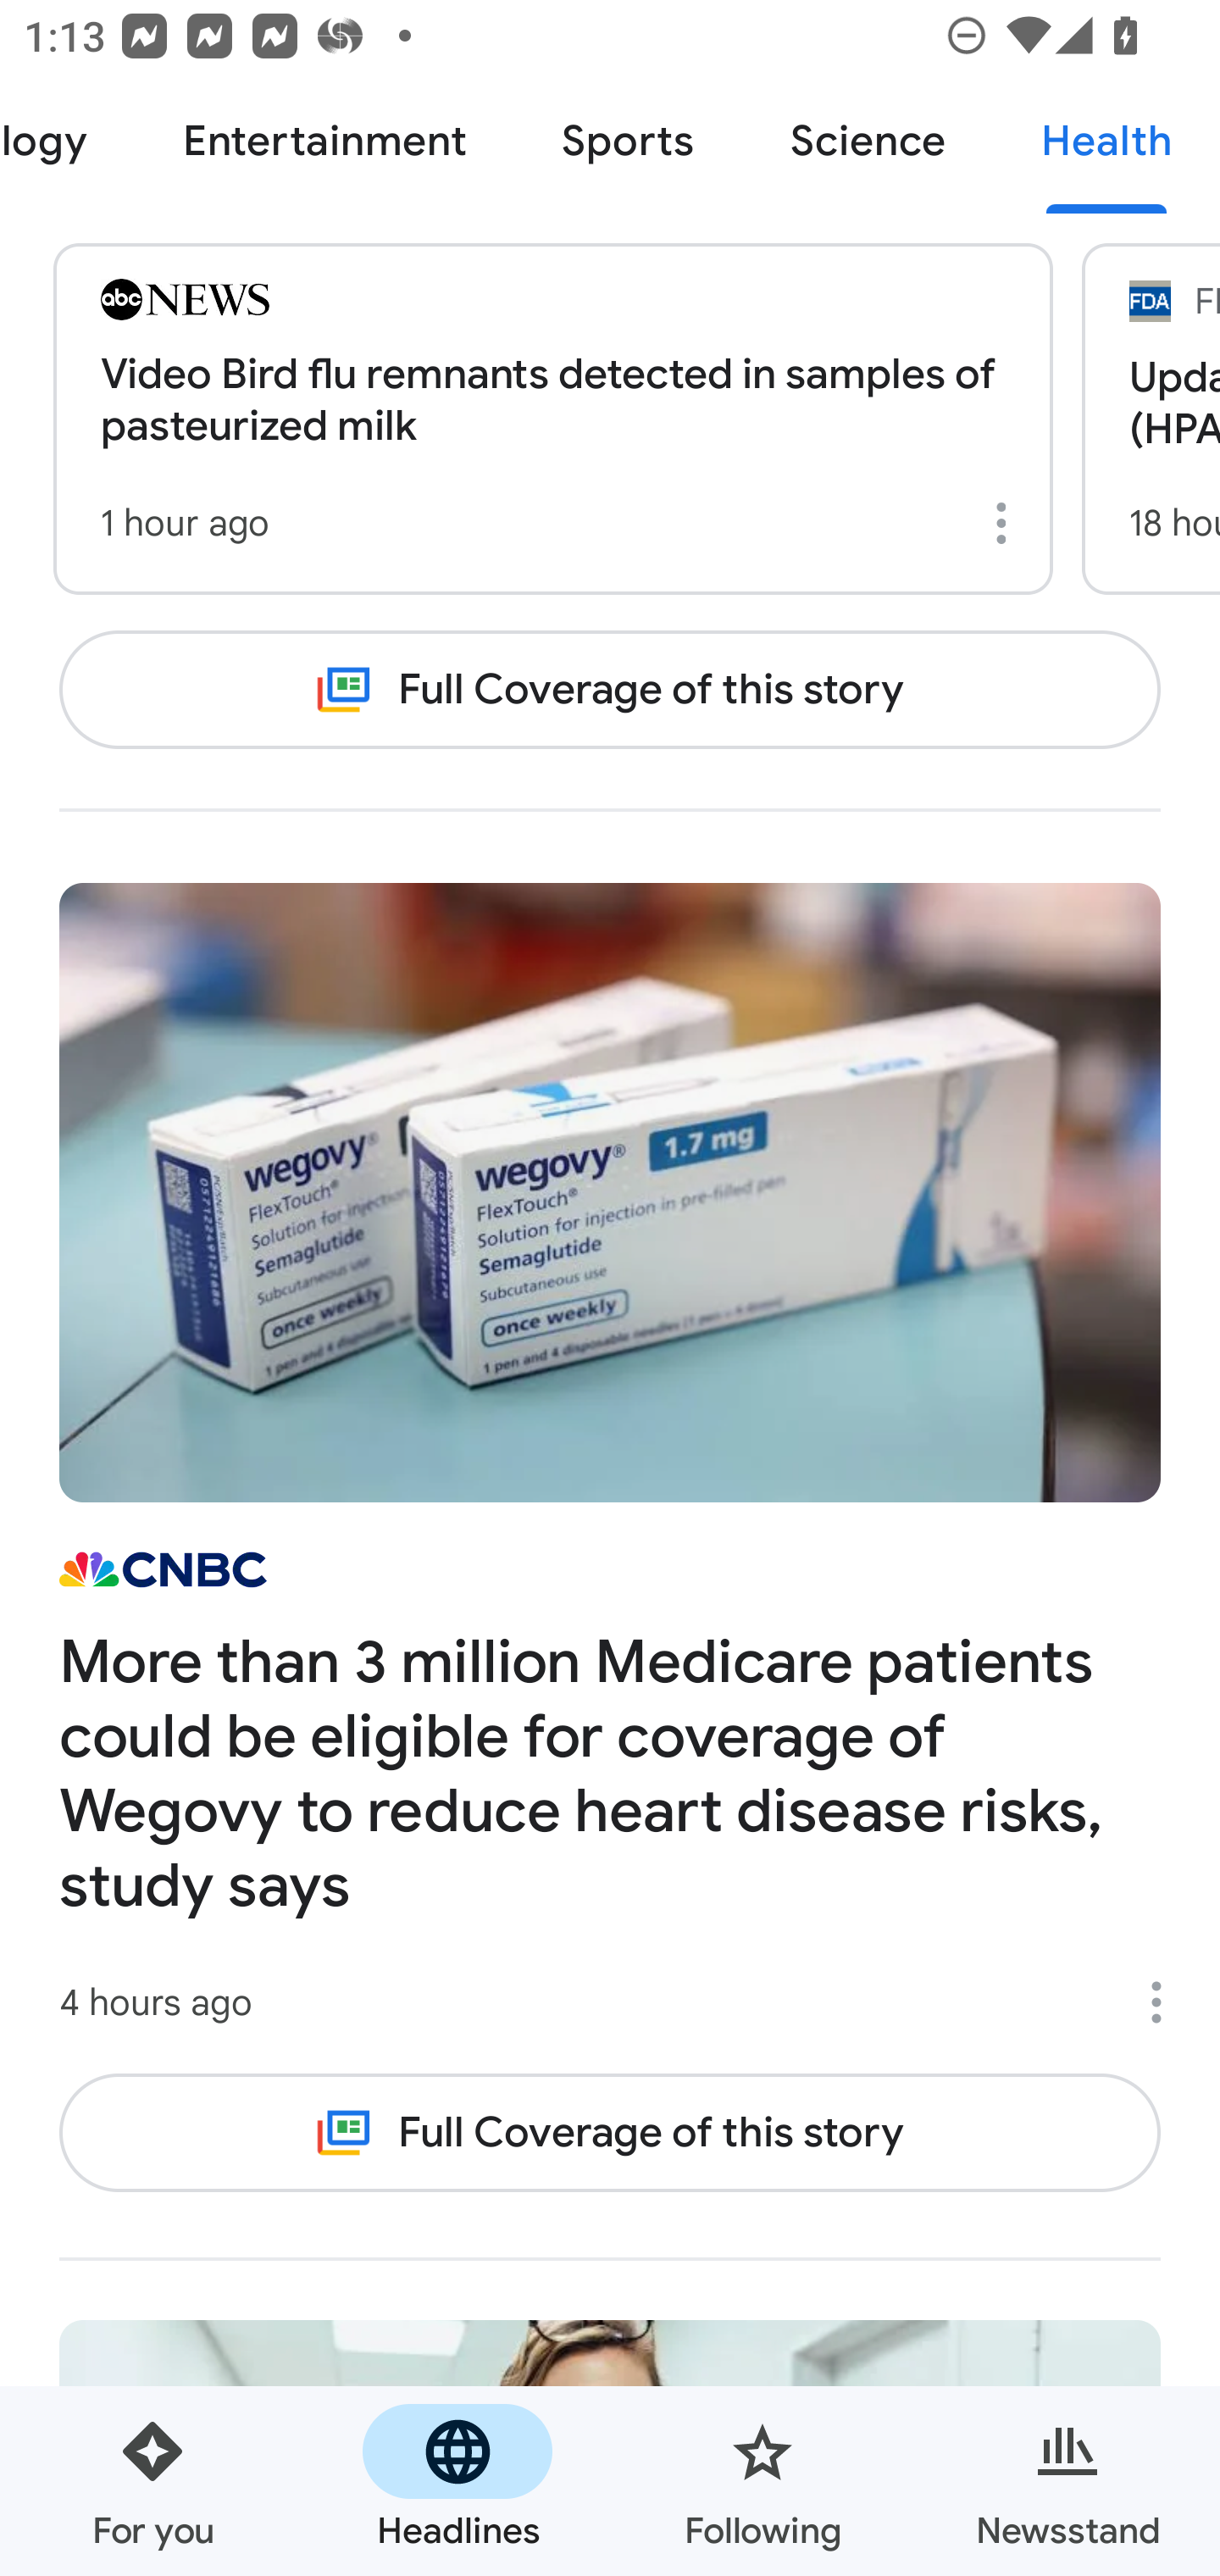 This screenshot has width=1220, height=2576. What do you see at coordinates (1006, 522) in the screenshot?
I see `More options` at bounding box center [1006, 522].